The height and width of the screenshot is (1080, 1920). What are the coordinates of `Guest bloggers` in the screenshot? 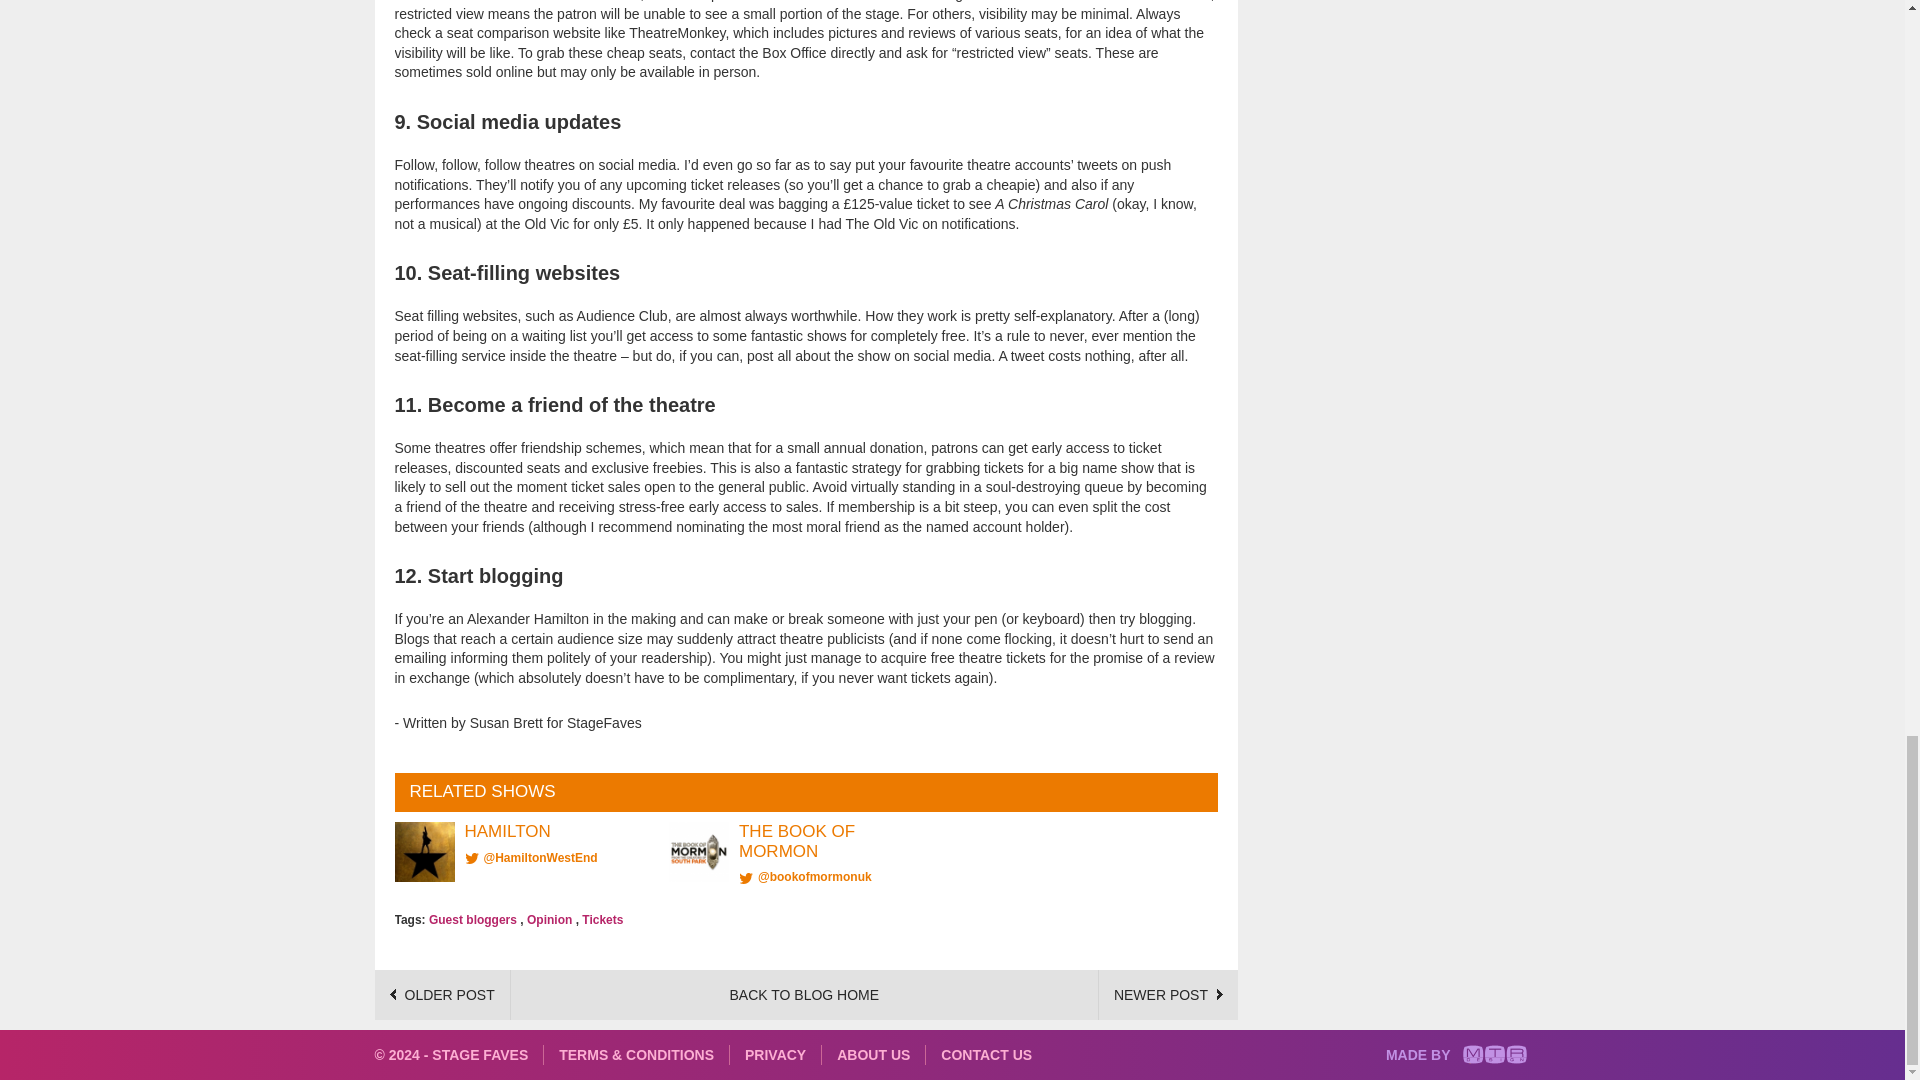 It's located at (472, 919).